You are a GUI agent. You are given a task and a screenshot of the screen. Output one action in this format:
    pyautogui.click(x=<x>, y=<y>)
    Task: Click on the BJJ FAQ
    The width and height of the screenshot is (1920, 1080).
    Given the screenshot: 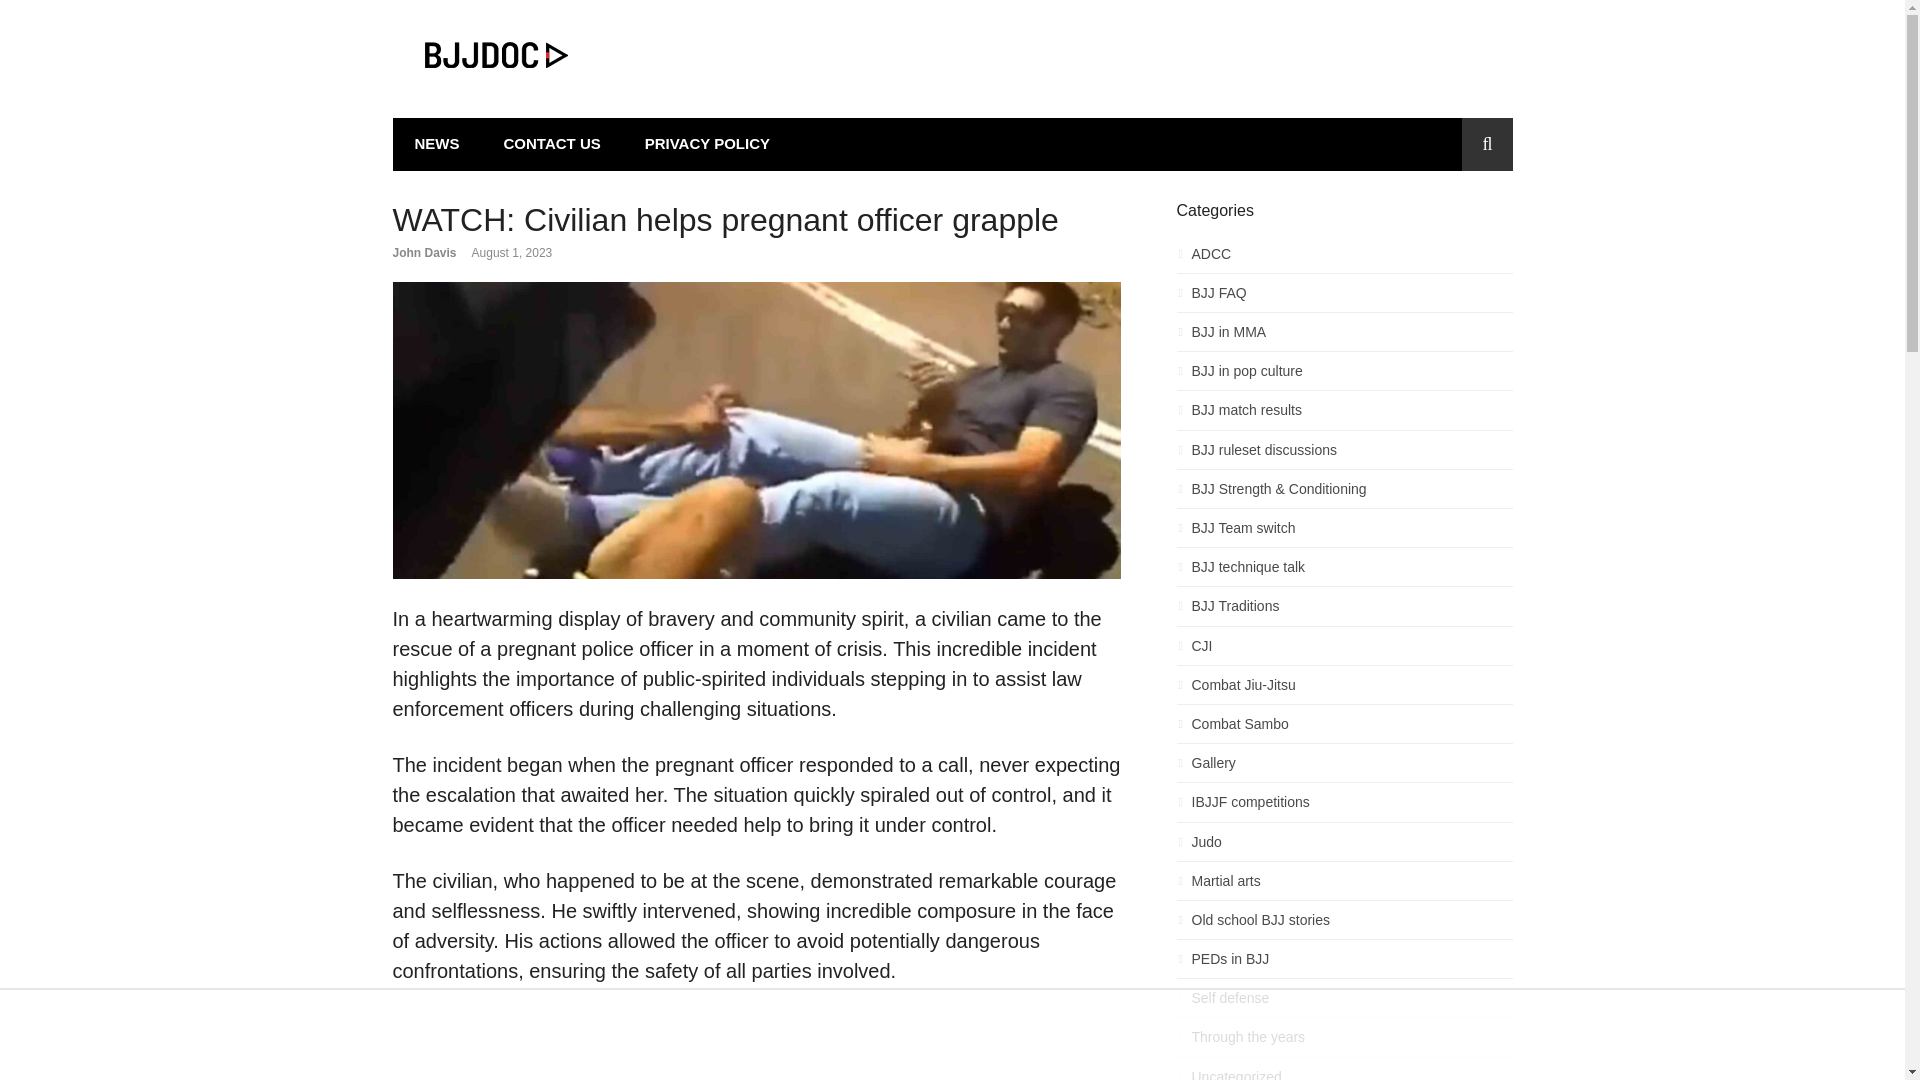 What is the action you would take?
    pyautogui.click(x=1344, y=298)
    